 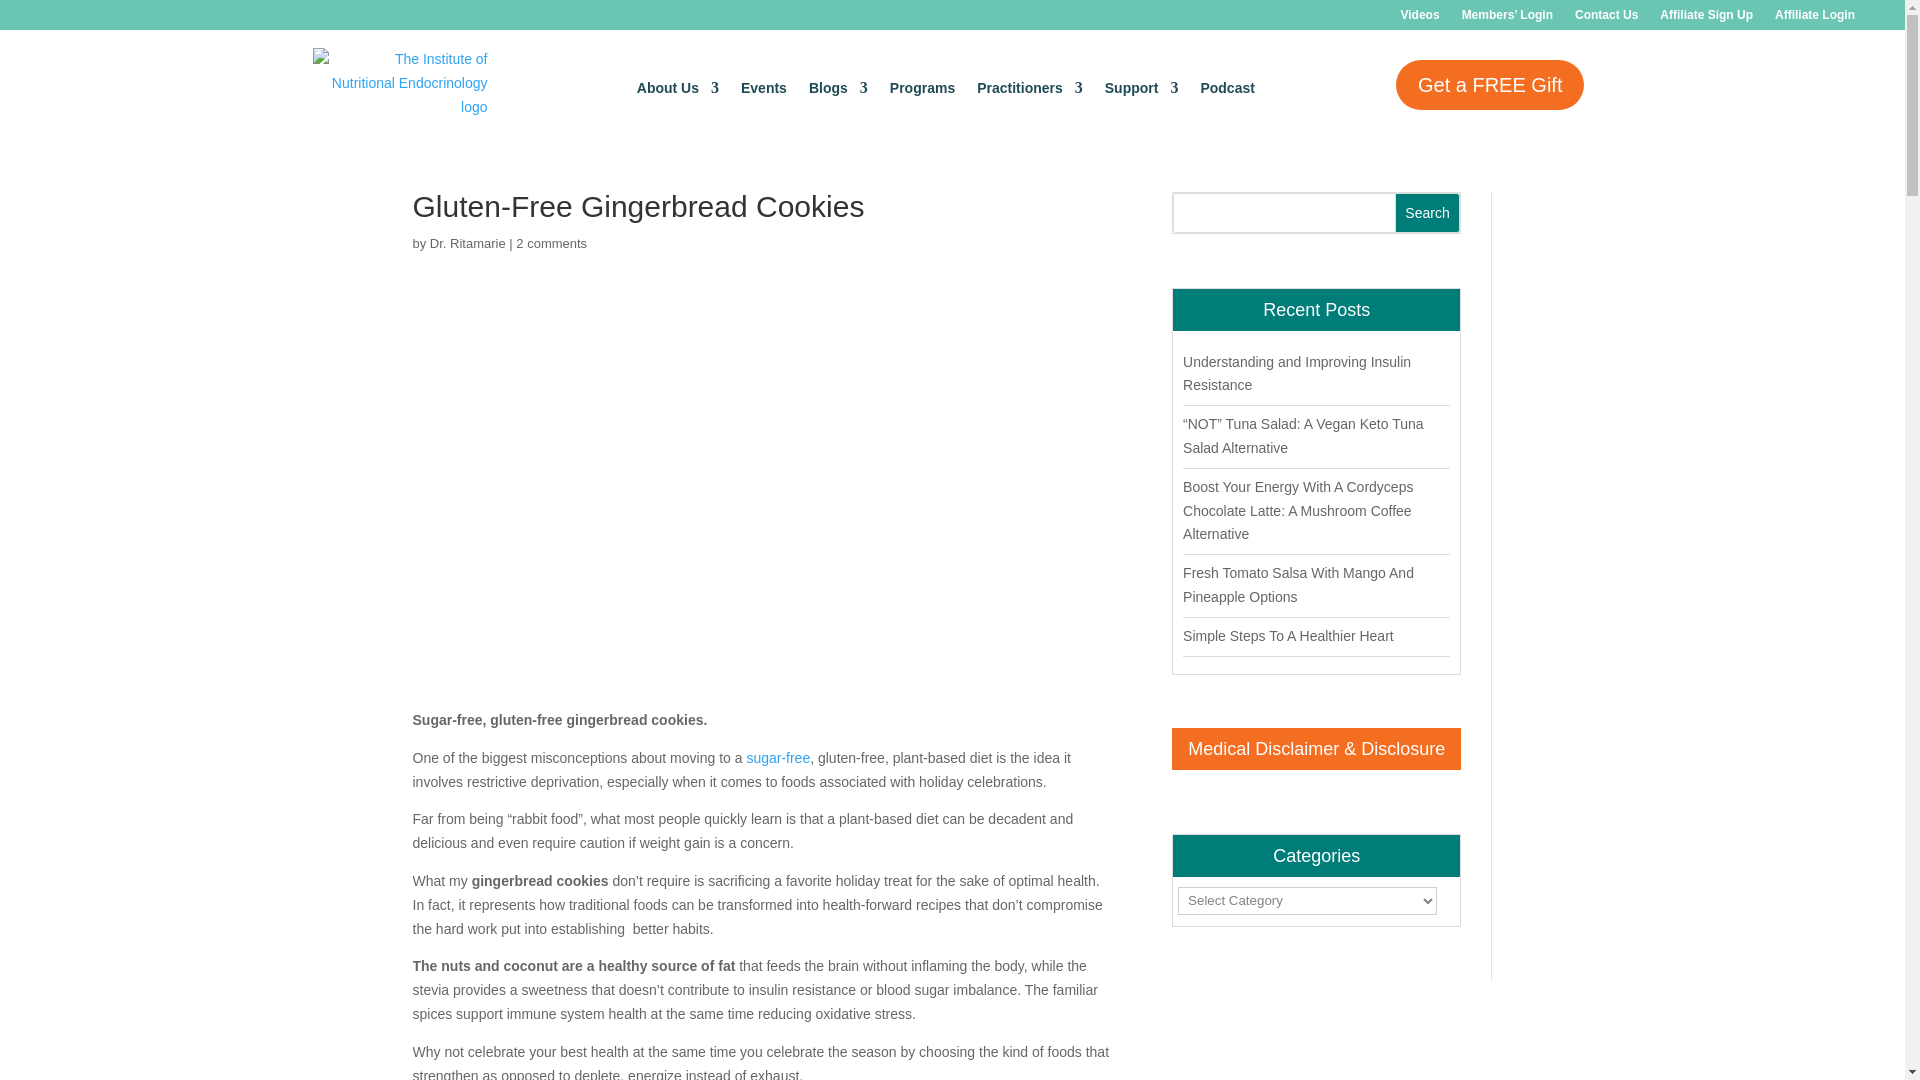 What do you see at coordinates (1814, 18) in the screenshot?
I see `Affiliate Login` at bounding box center [1814, 18].